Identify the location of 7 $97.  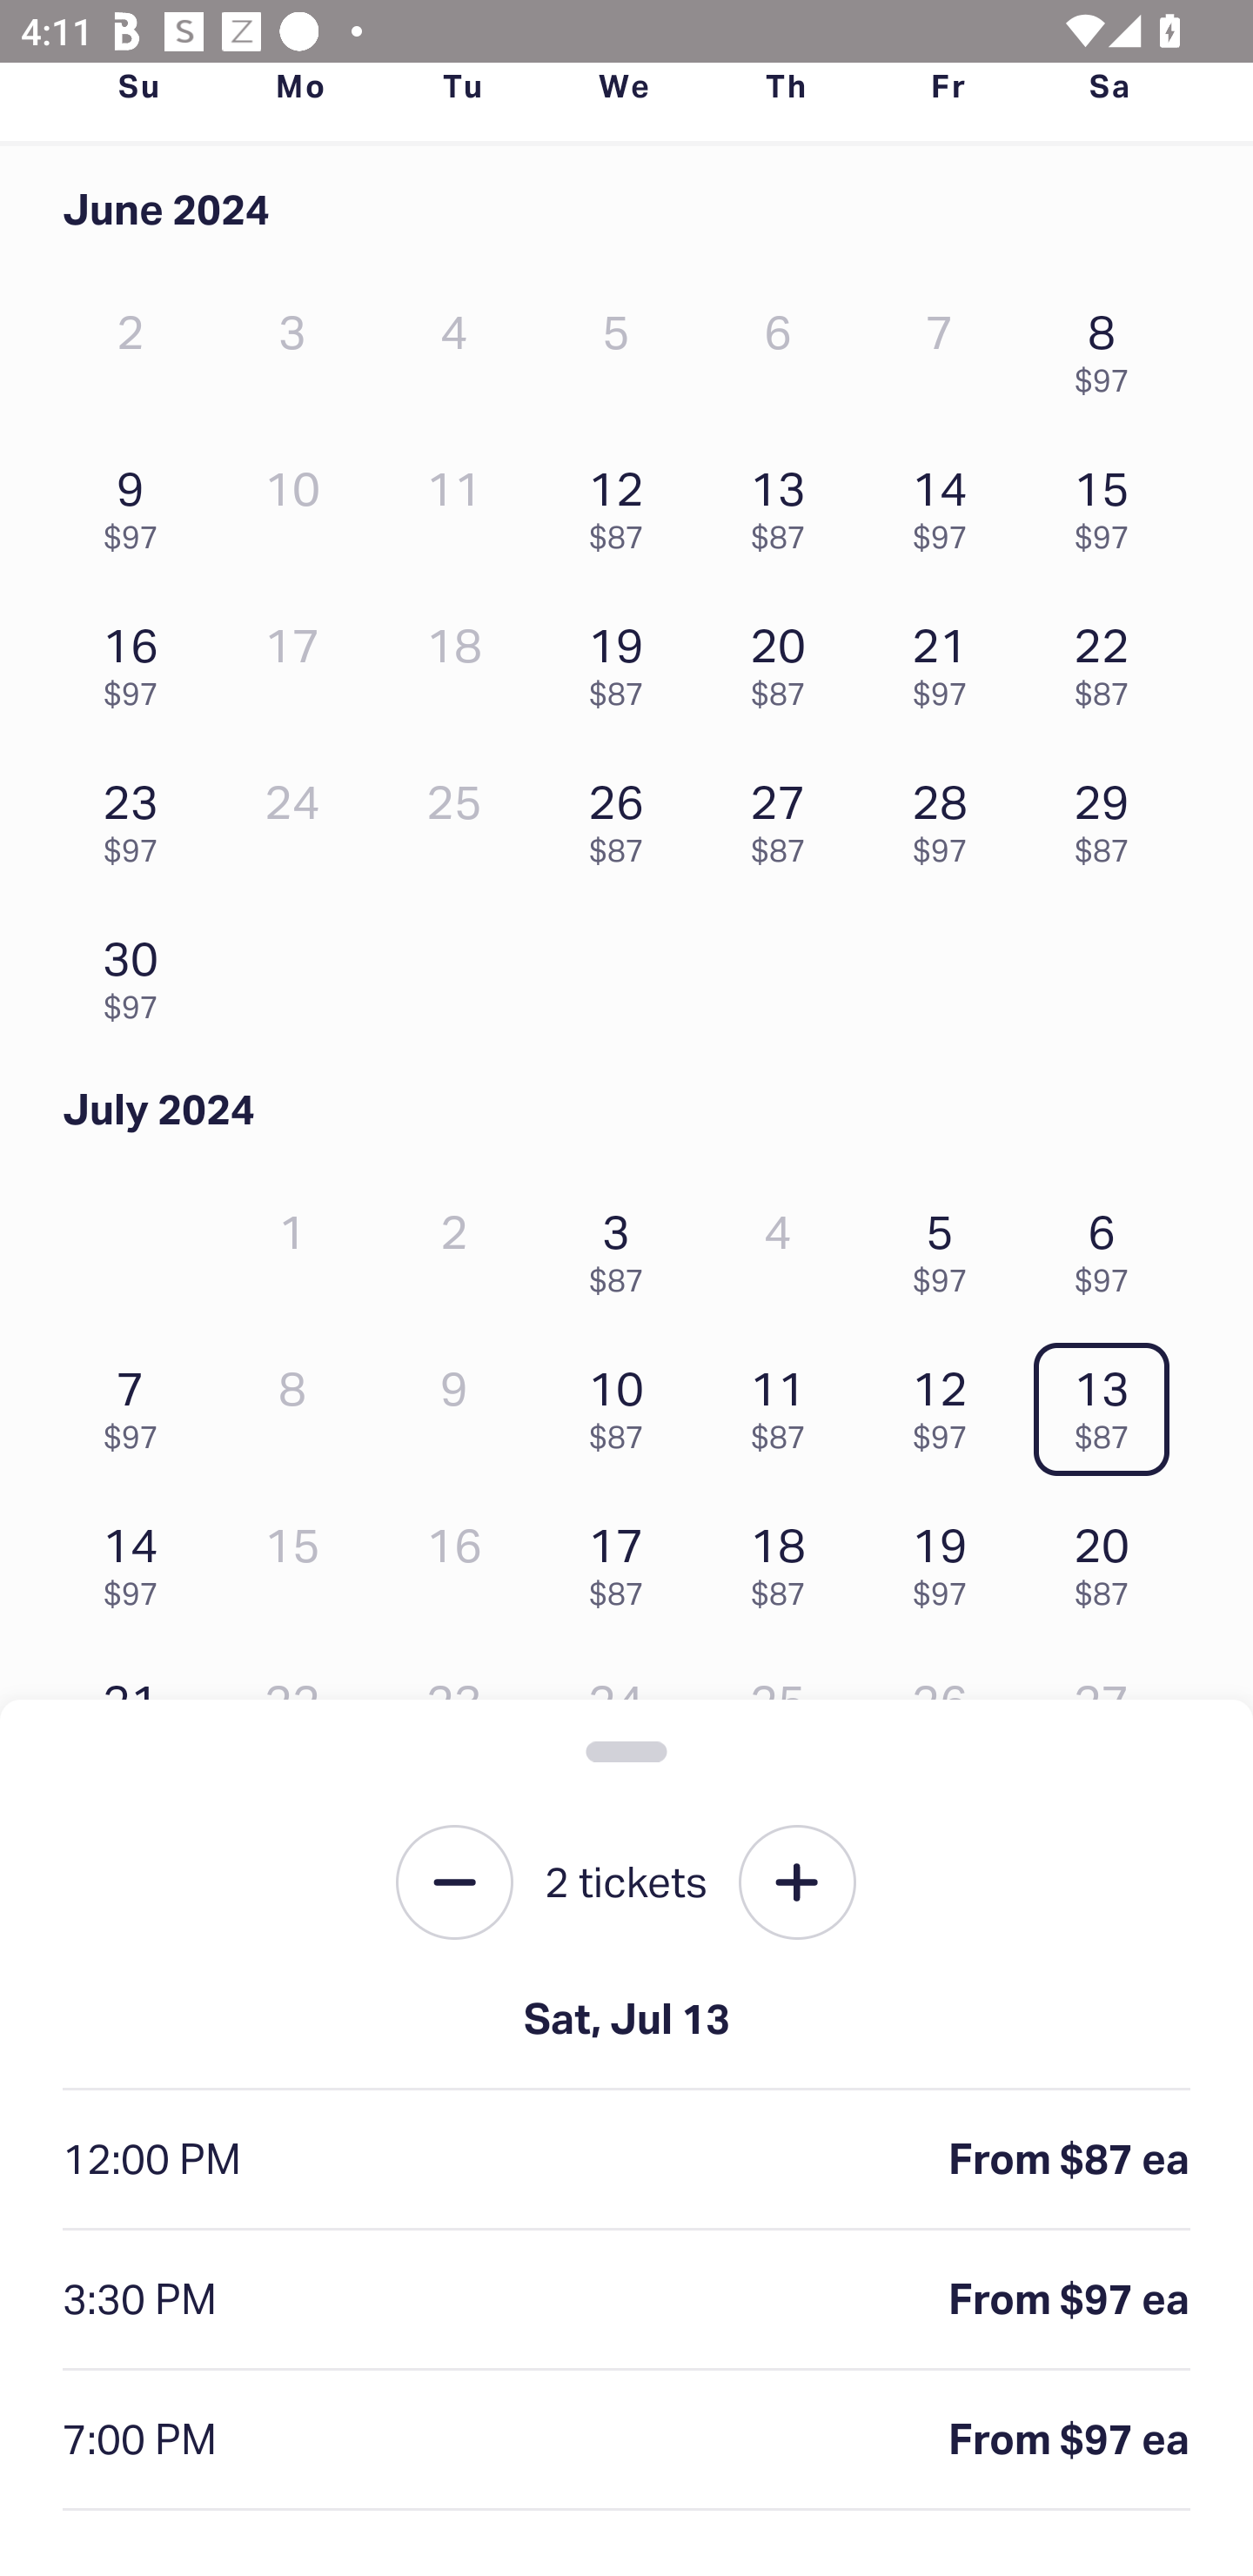
(138, 1403).